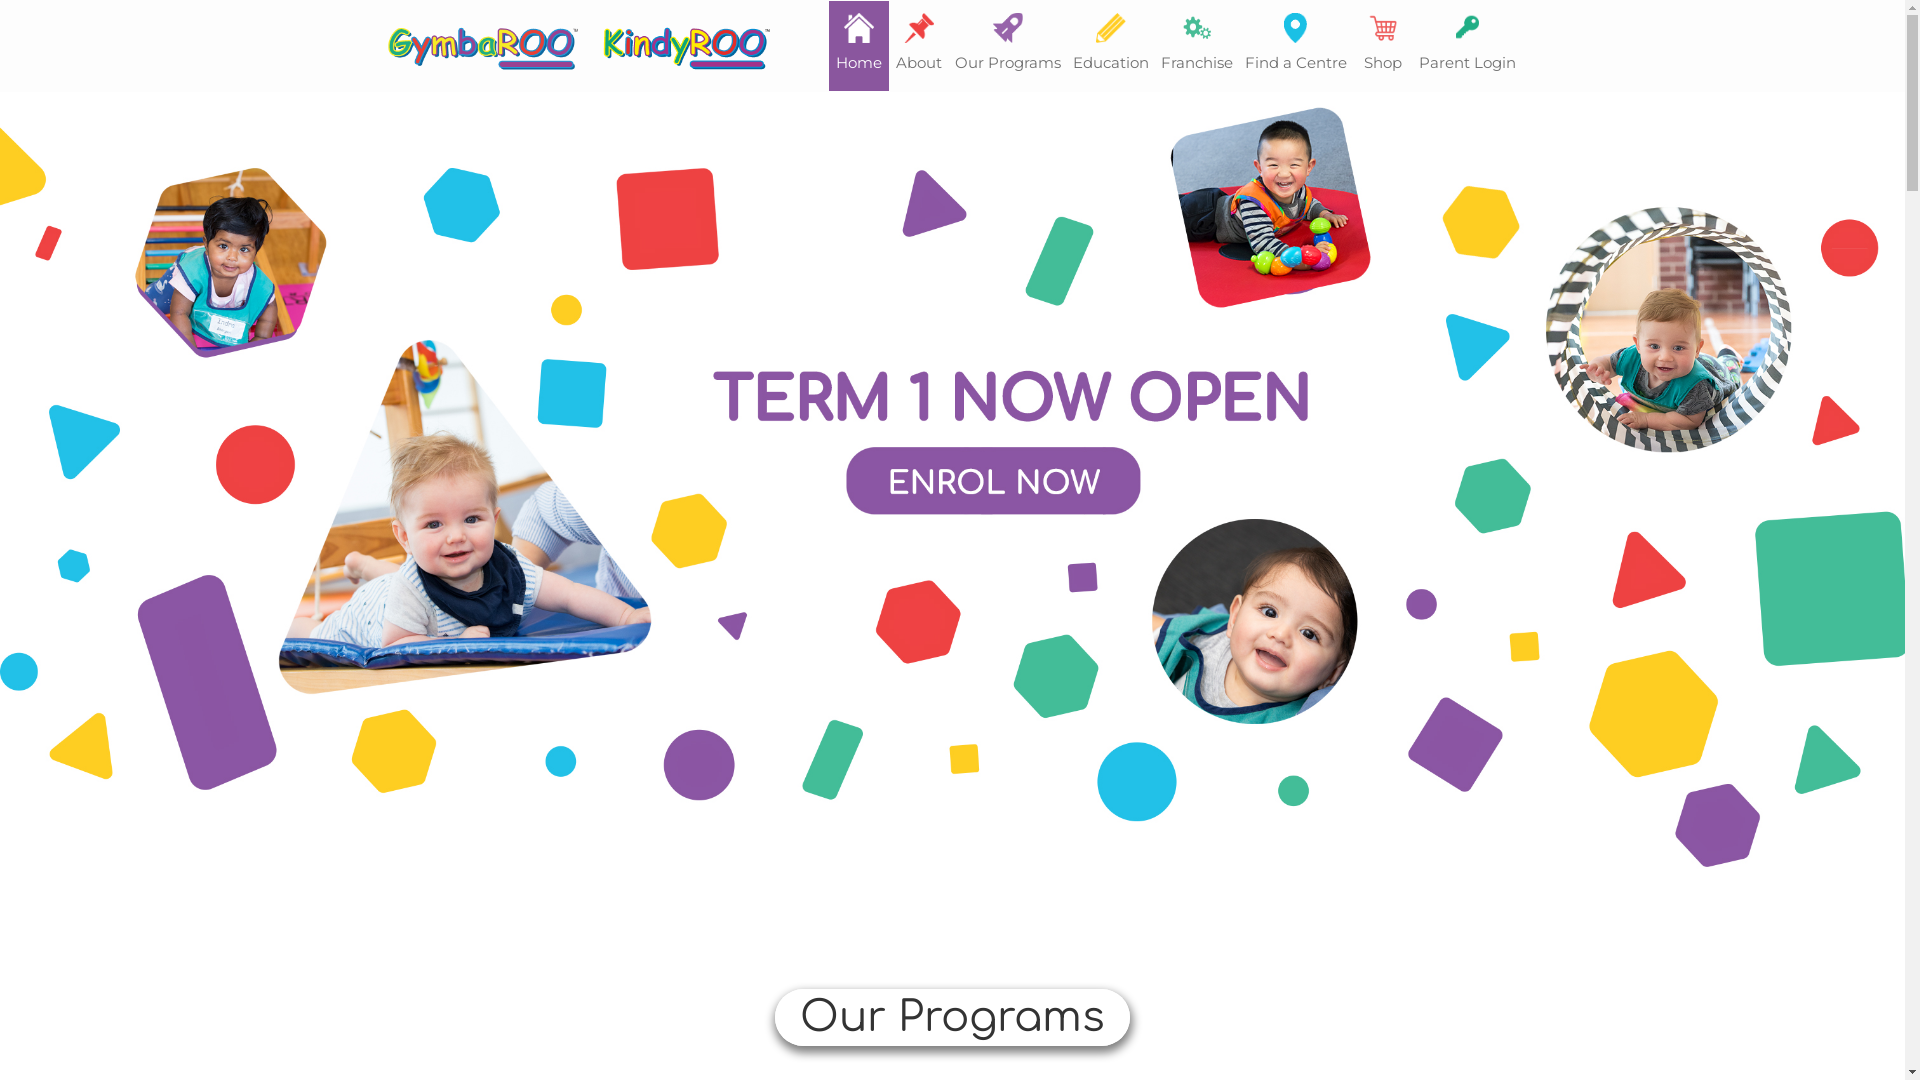 The height and width of the screenshot is (1080, 1920). I want to click on Education, so click(1110, 46).